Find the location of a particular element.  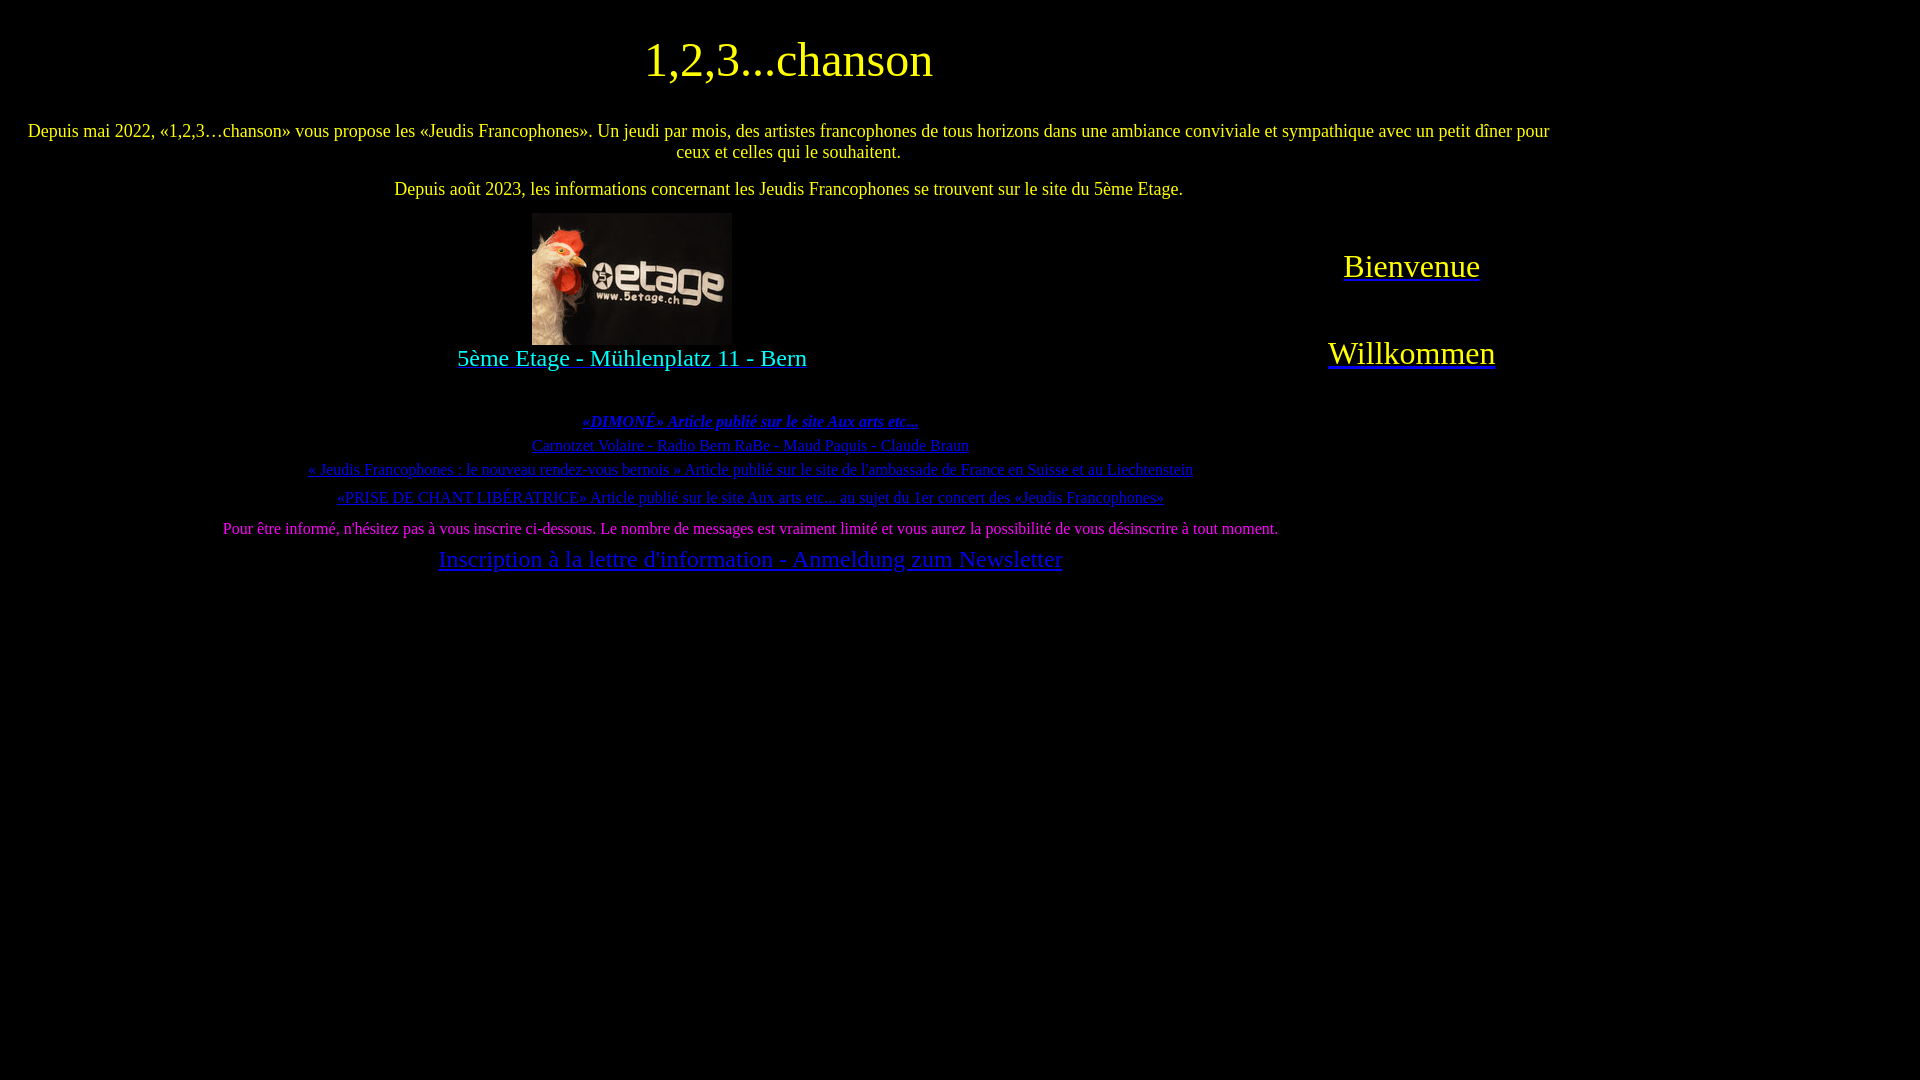

Bienvenue is located at coordinates (1412, 269).